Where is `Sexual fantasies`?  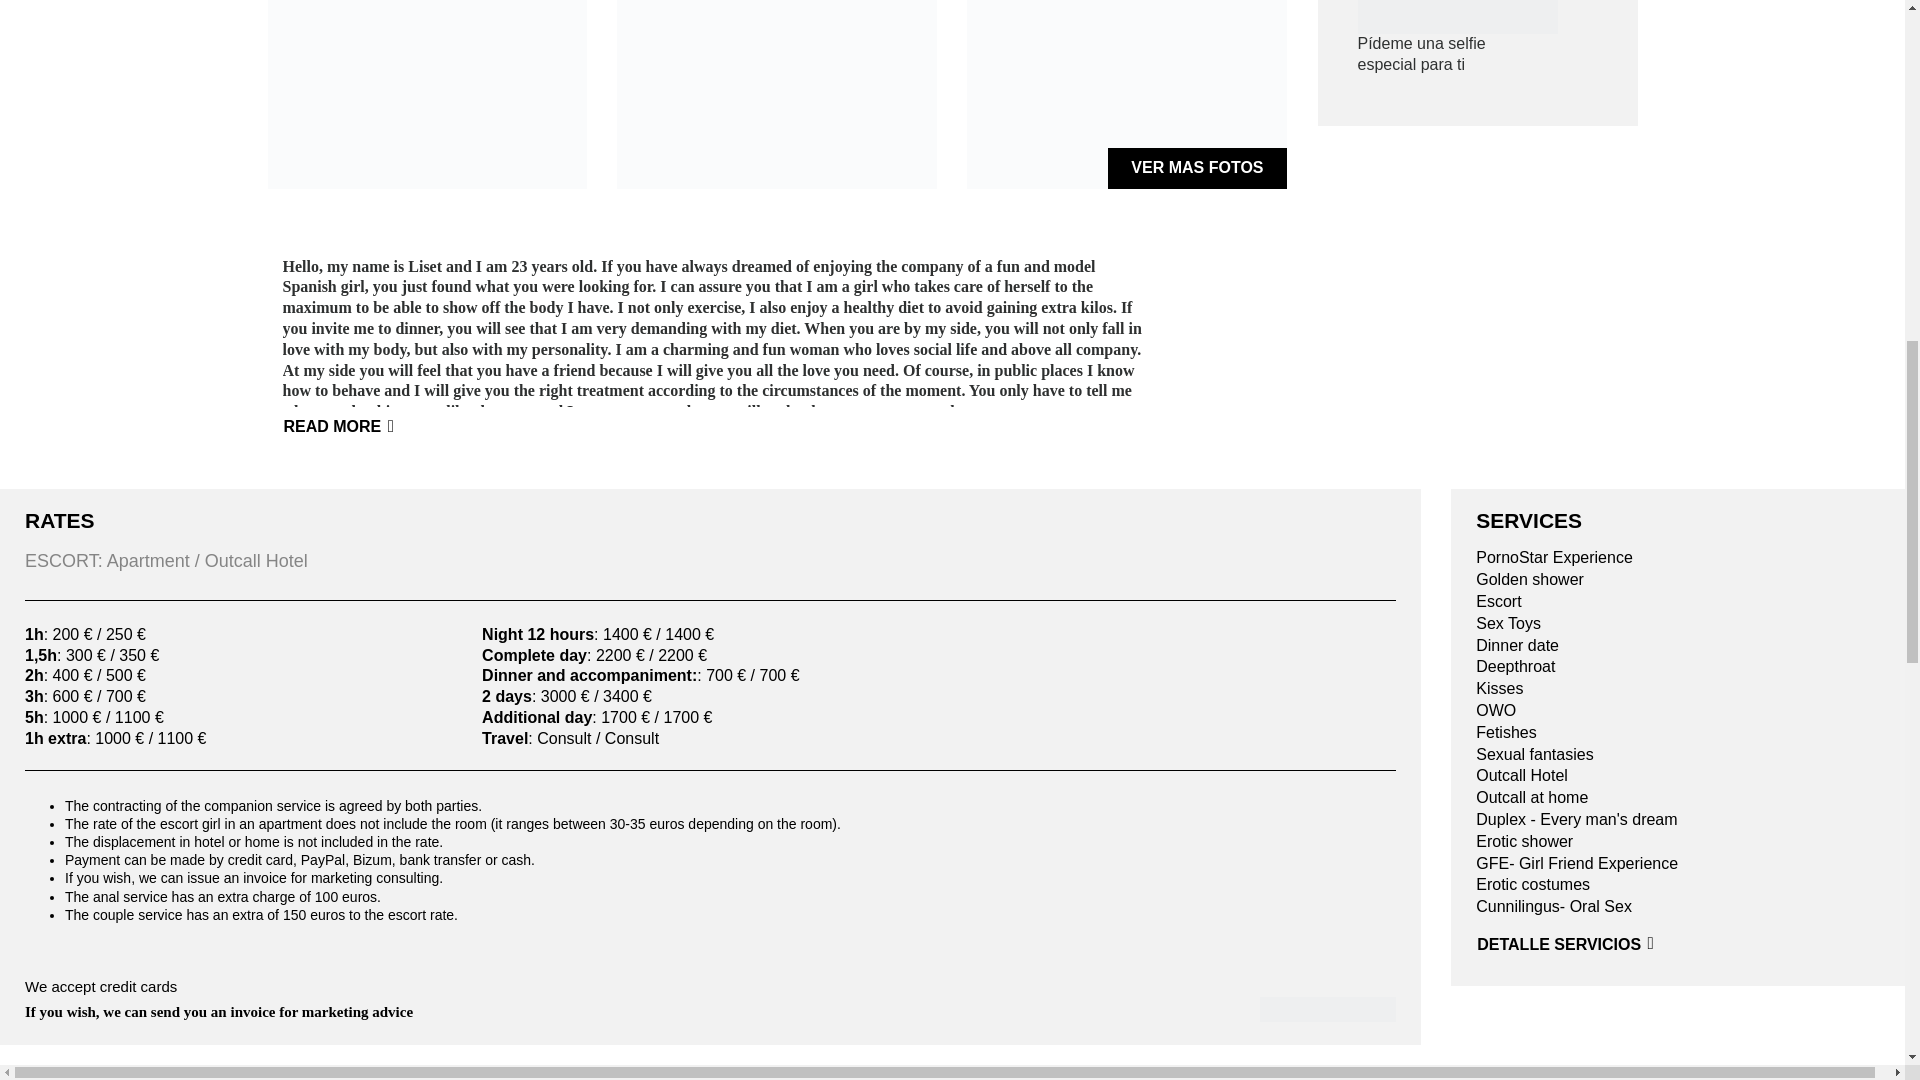 Sexual fantasies is located at coordinates (1678, 755).